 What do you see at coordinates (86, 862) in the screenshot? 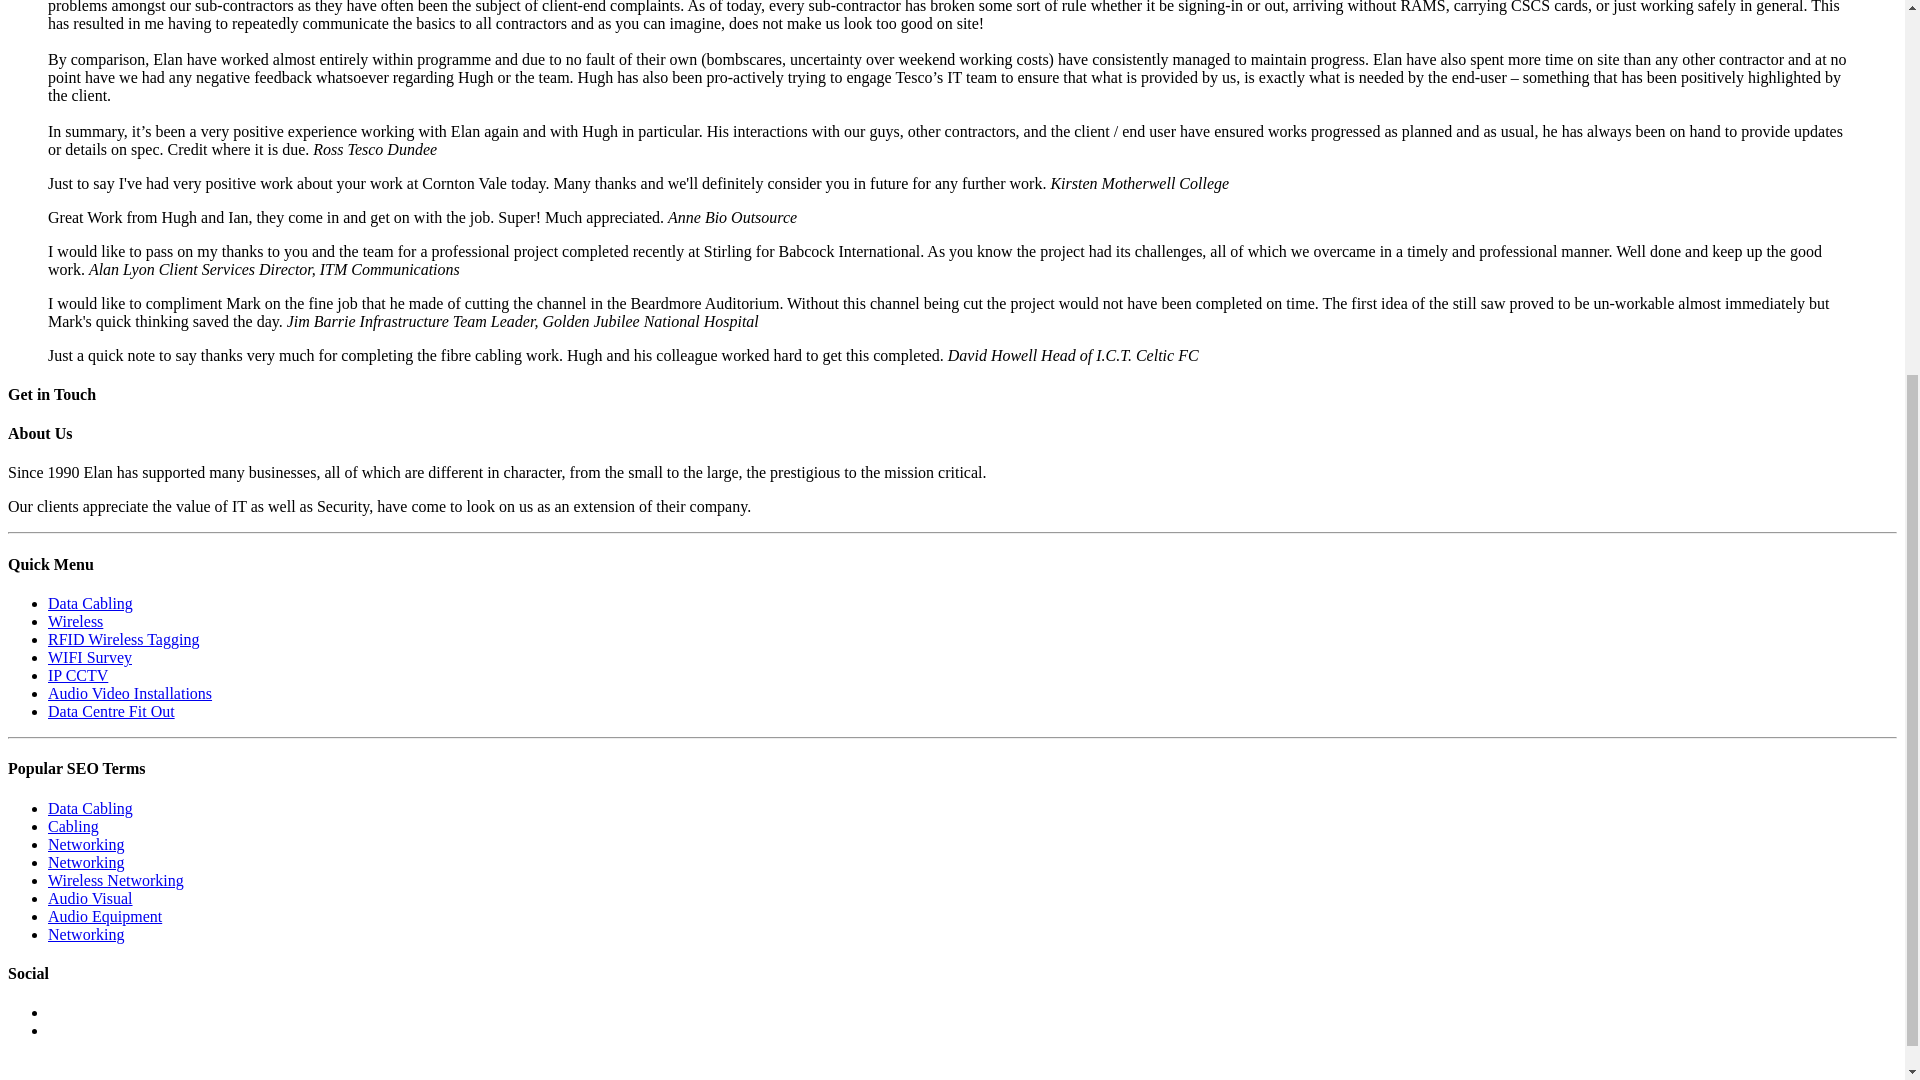
I see `Networking` at bounding box center [86, 862].